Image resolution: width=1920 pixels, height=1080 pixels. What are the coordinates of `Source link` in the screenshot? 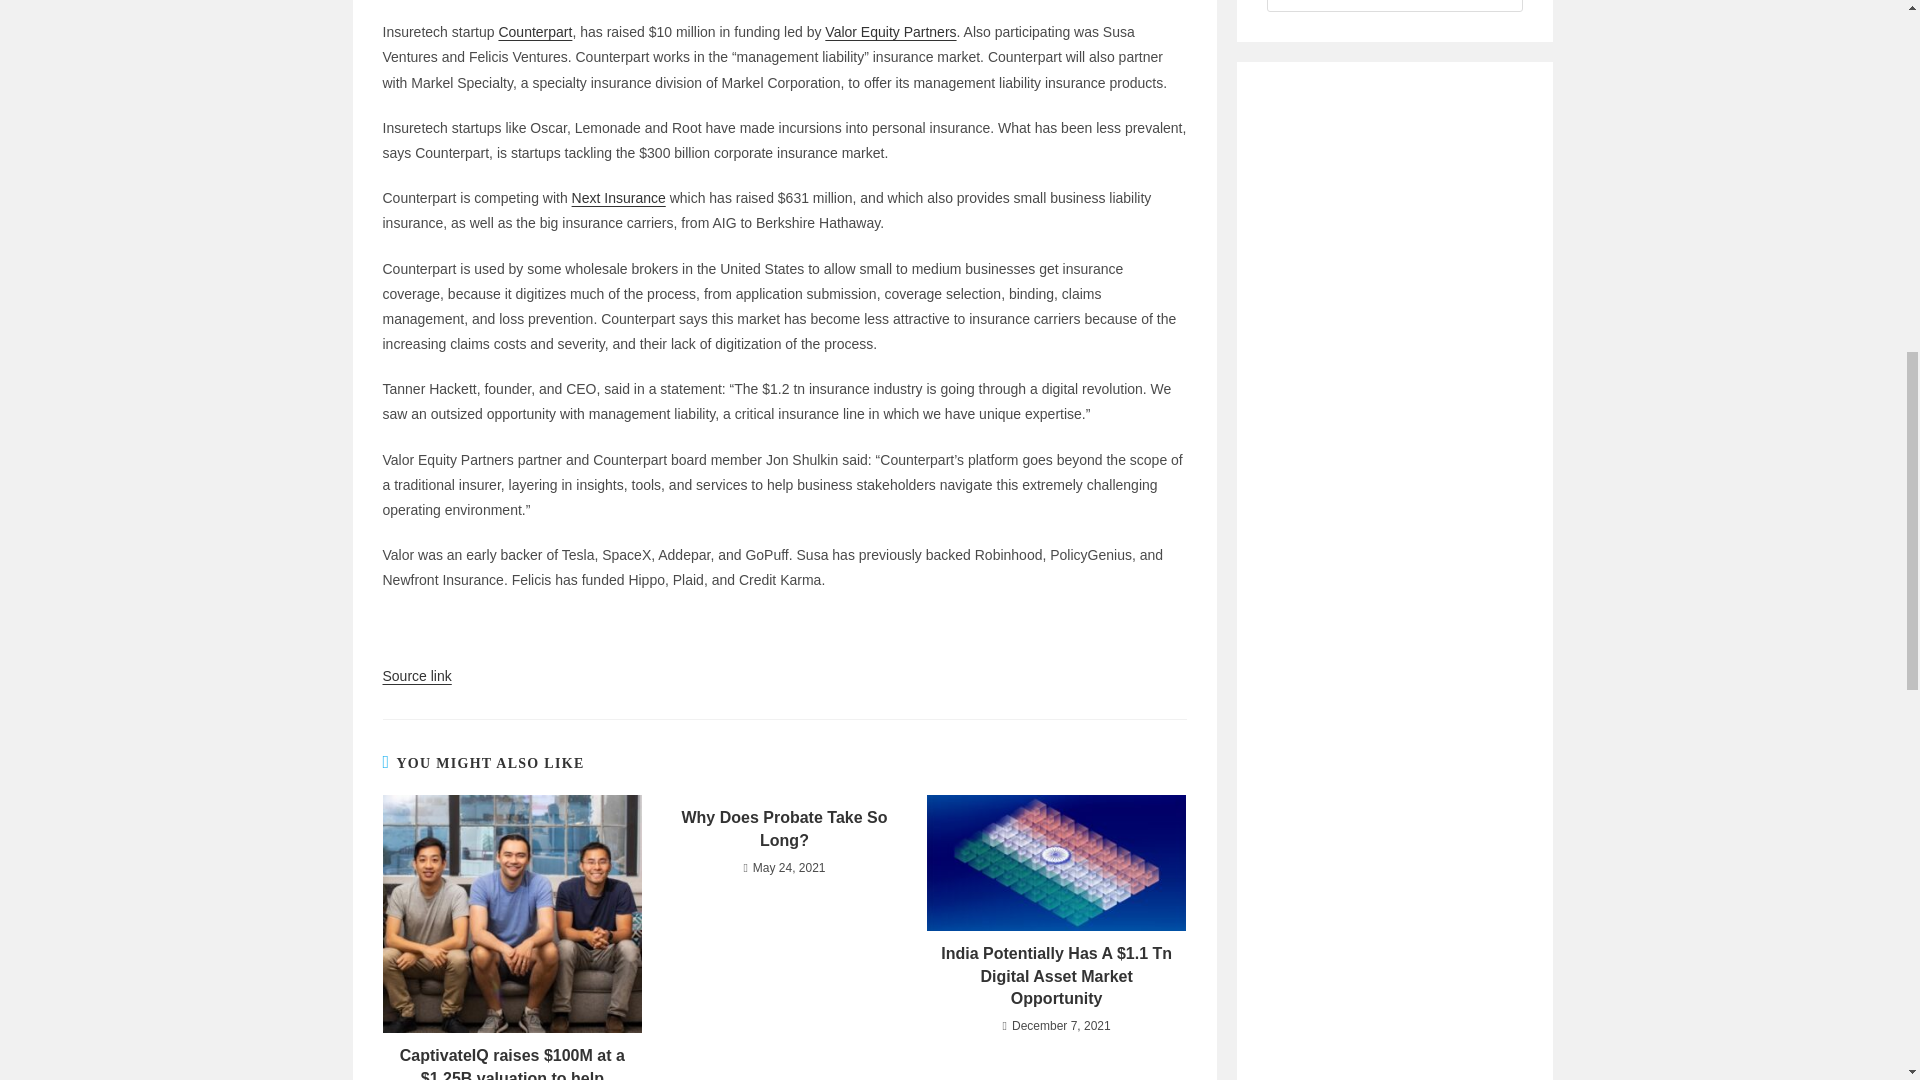 It's located at (416, 676).